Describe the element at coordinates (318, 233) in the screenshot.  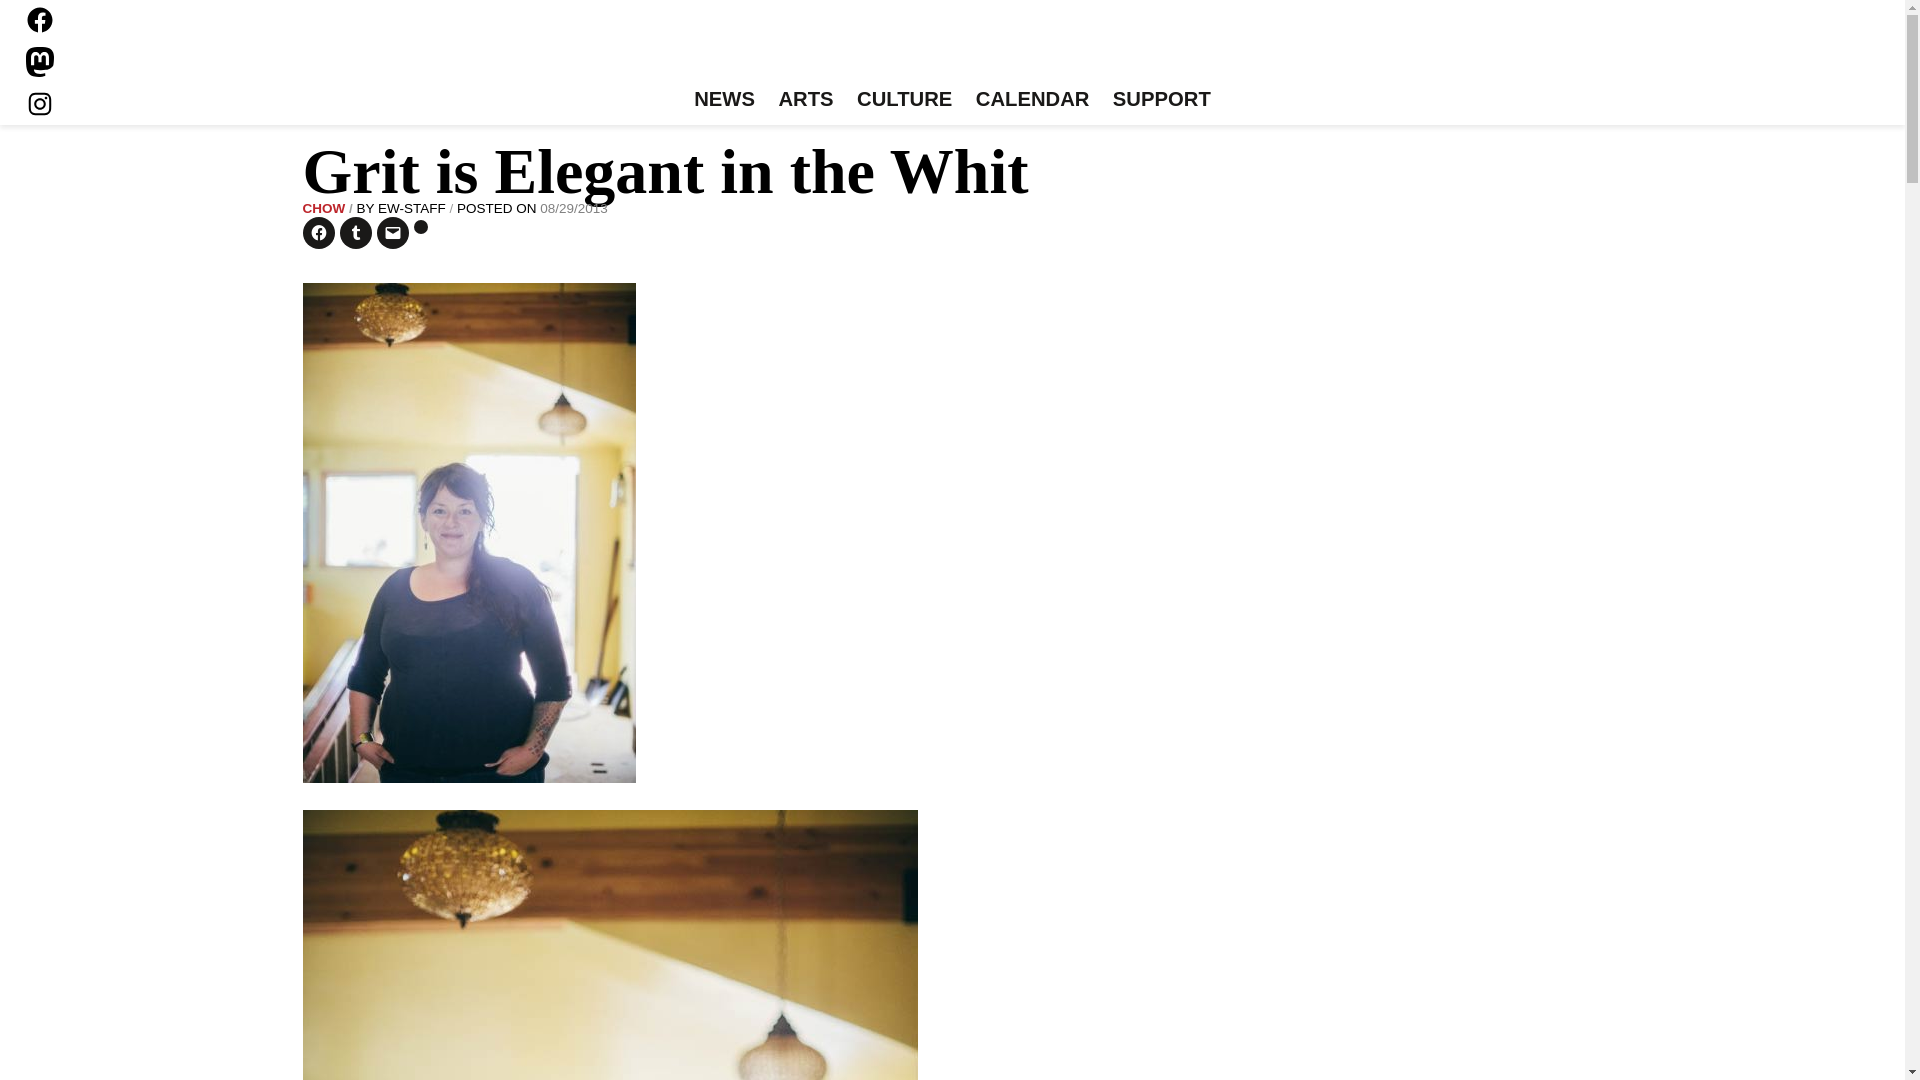
I see `Click to share on Facebook` at that location.